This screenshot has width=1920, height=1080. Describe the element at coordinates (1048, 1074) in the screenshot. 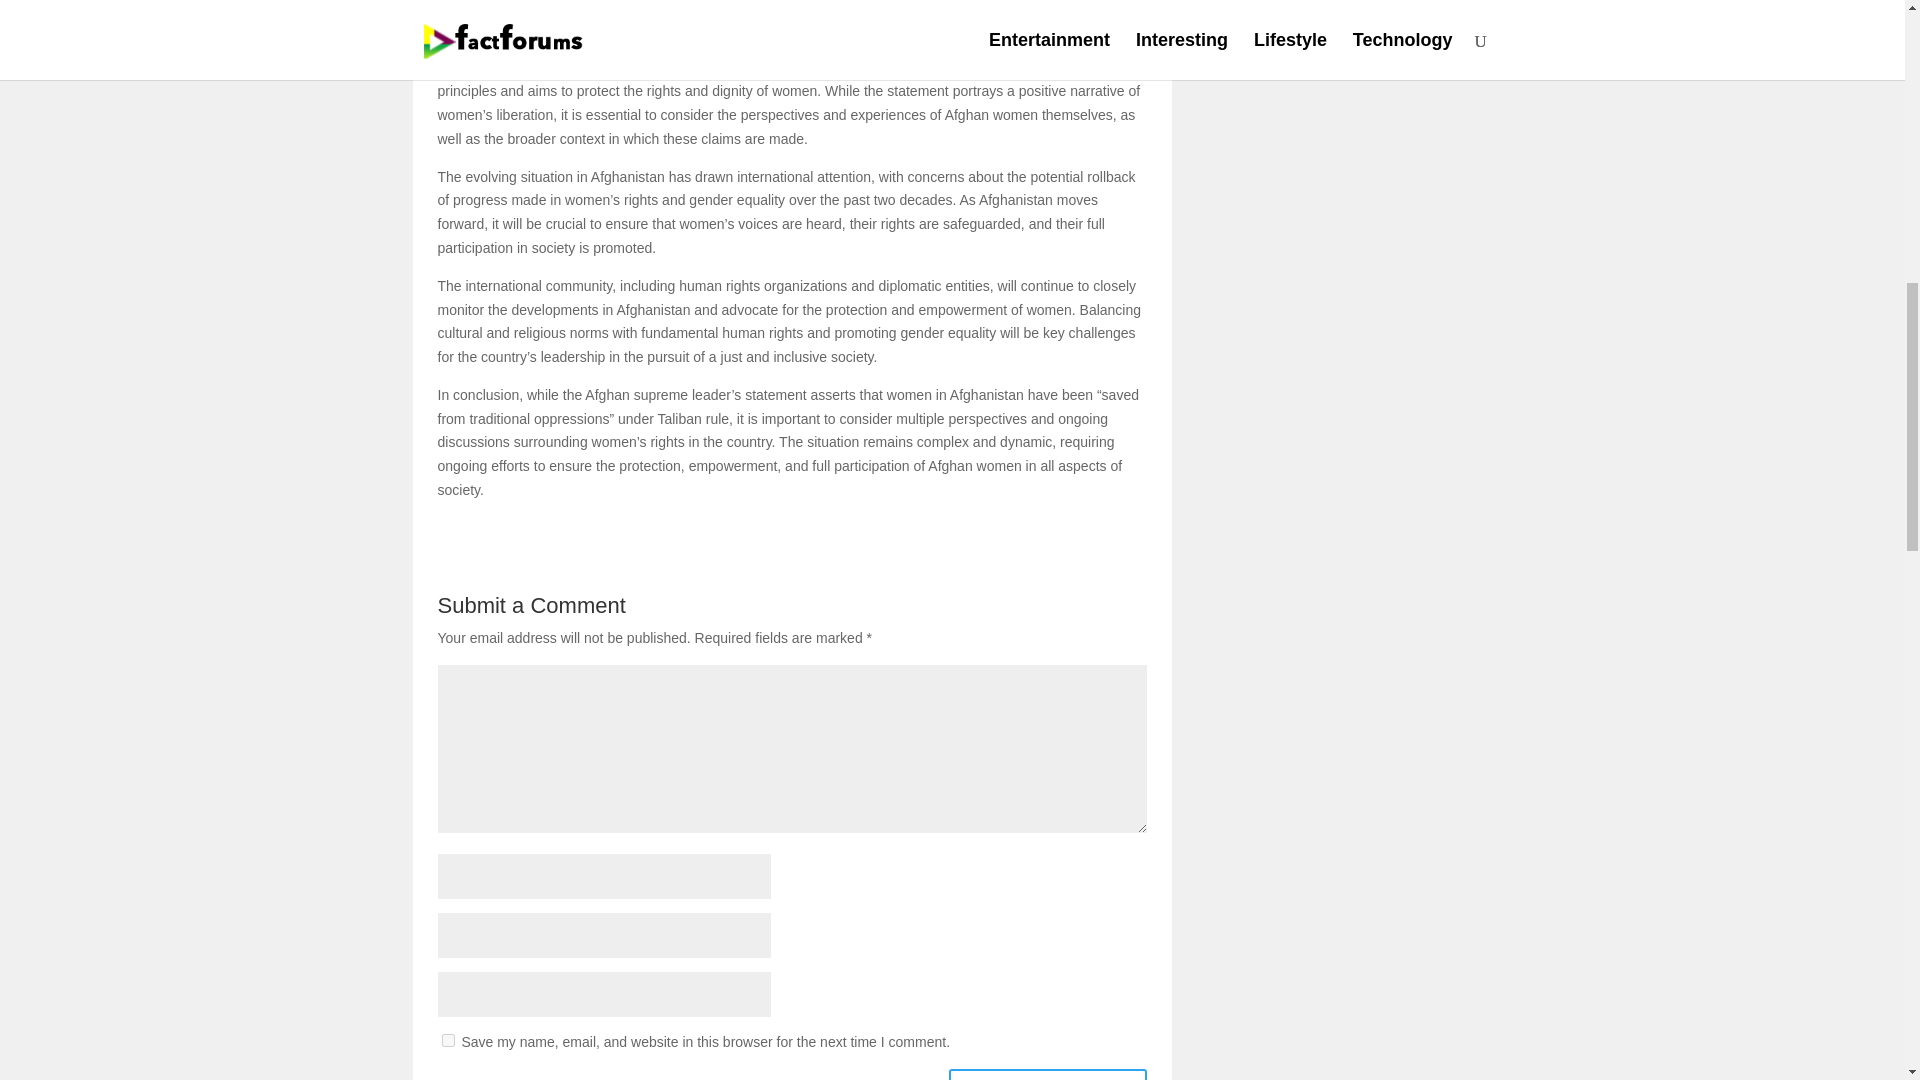

I see `Submit Comment` at that location.